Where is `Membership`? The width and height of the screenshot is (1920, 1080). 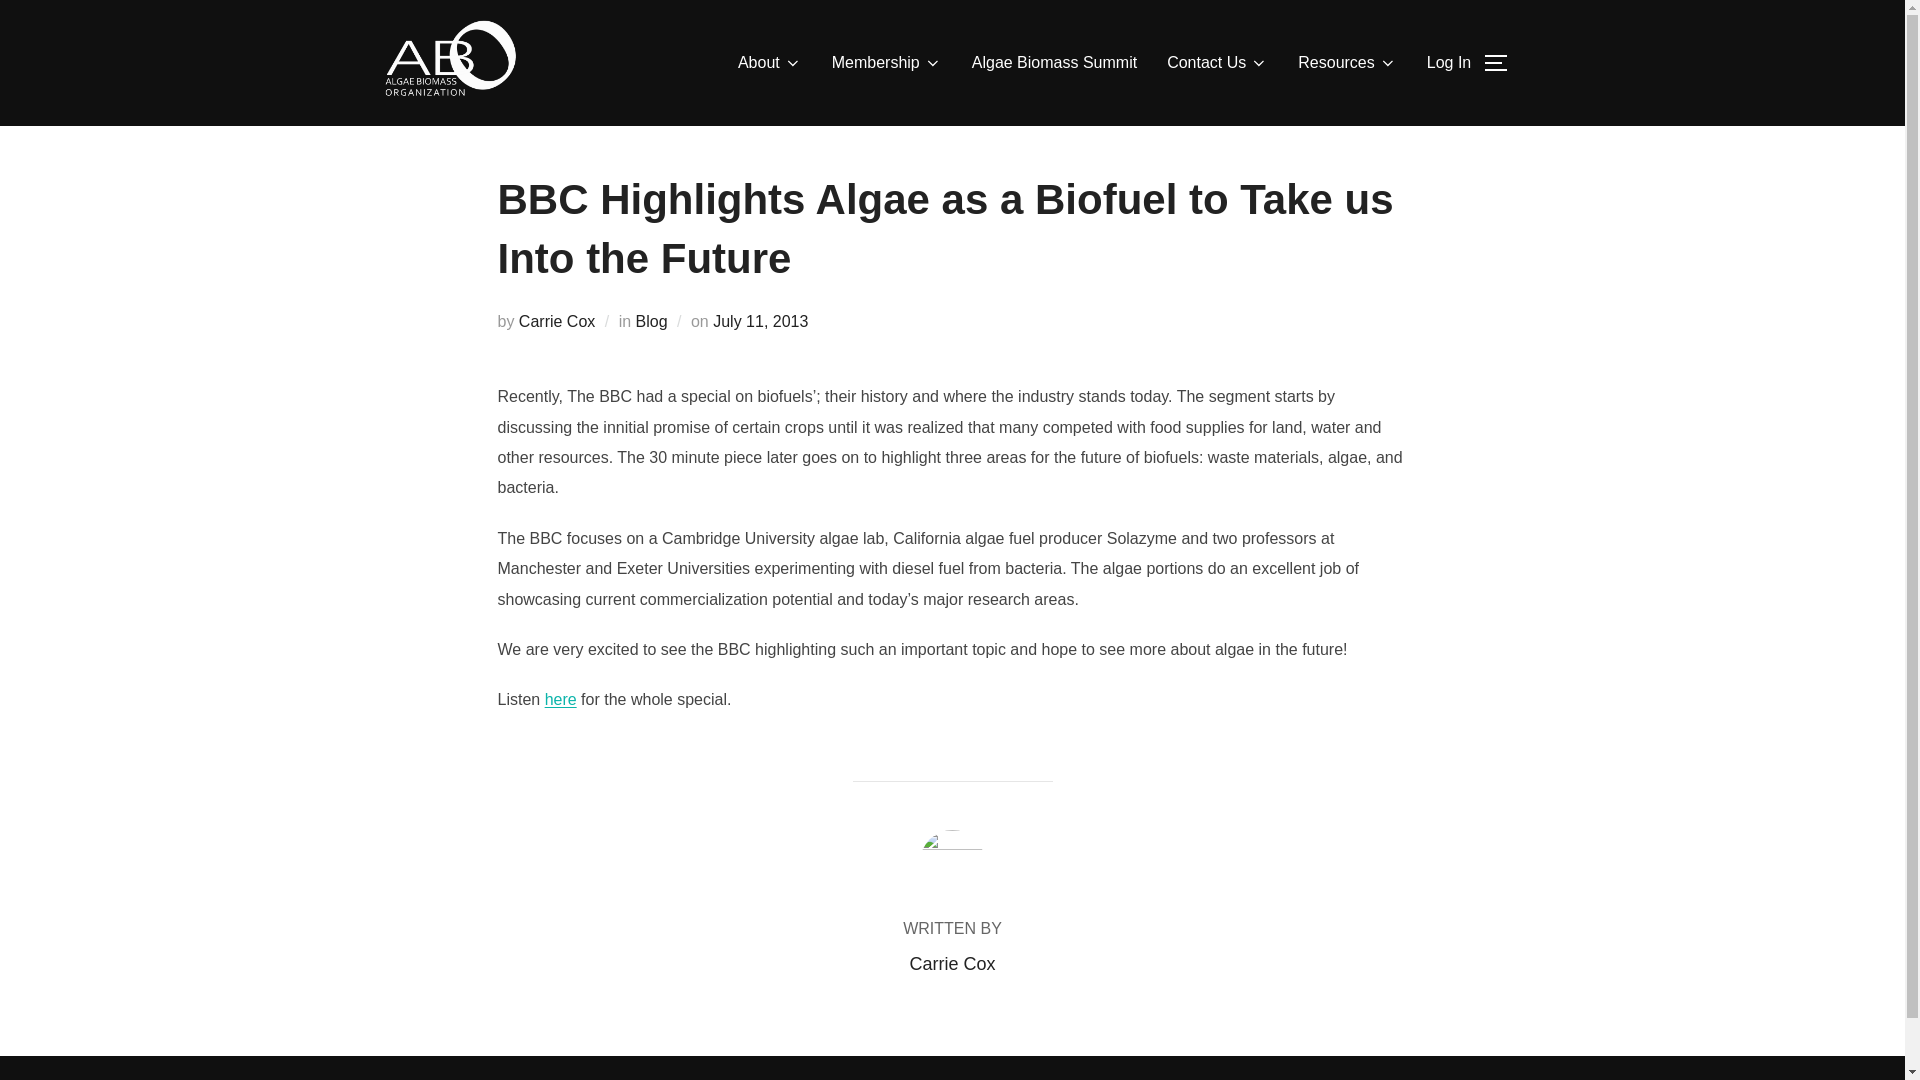
Membership is located at coordinates (886, 63).